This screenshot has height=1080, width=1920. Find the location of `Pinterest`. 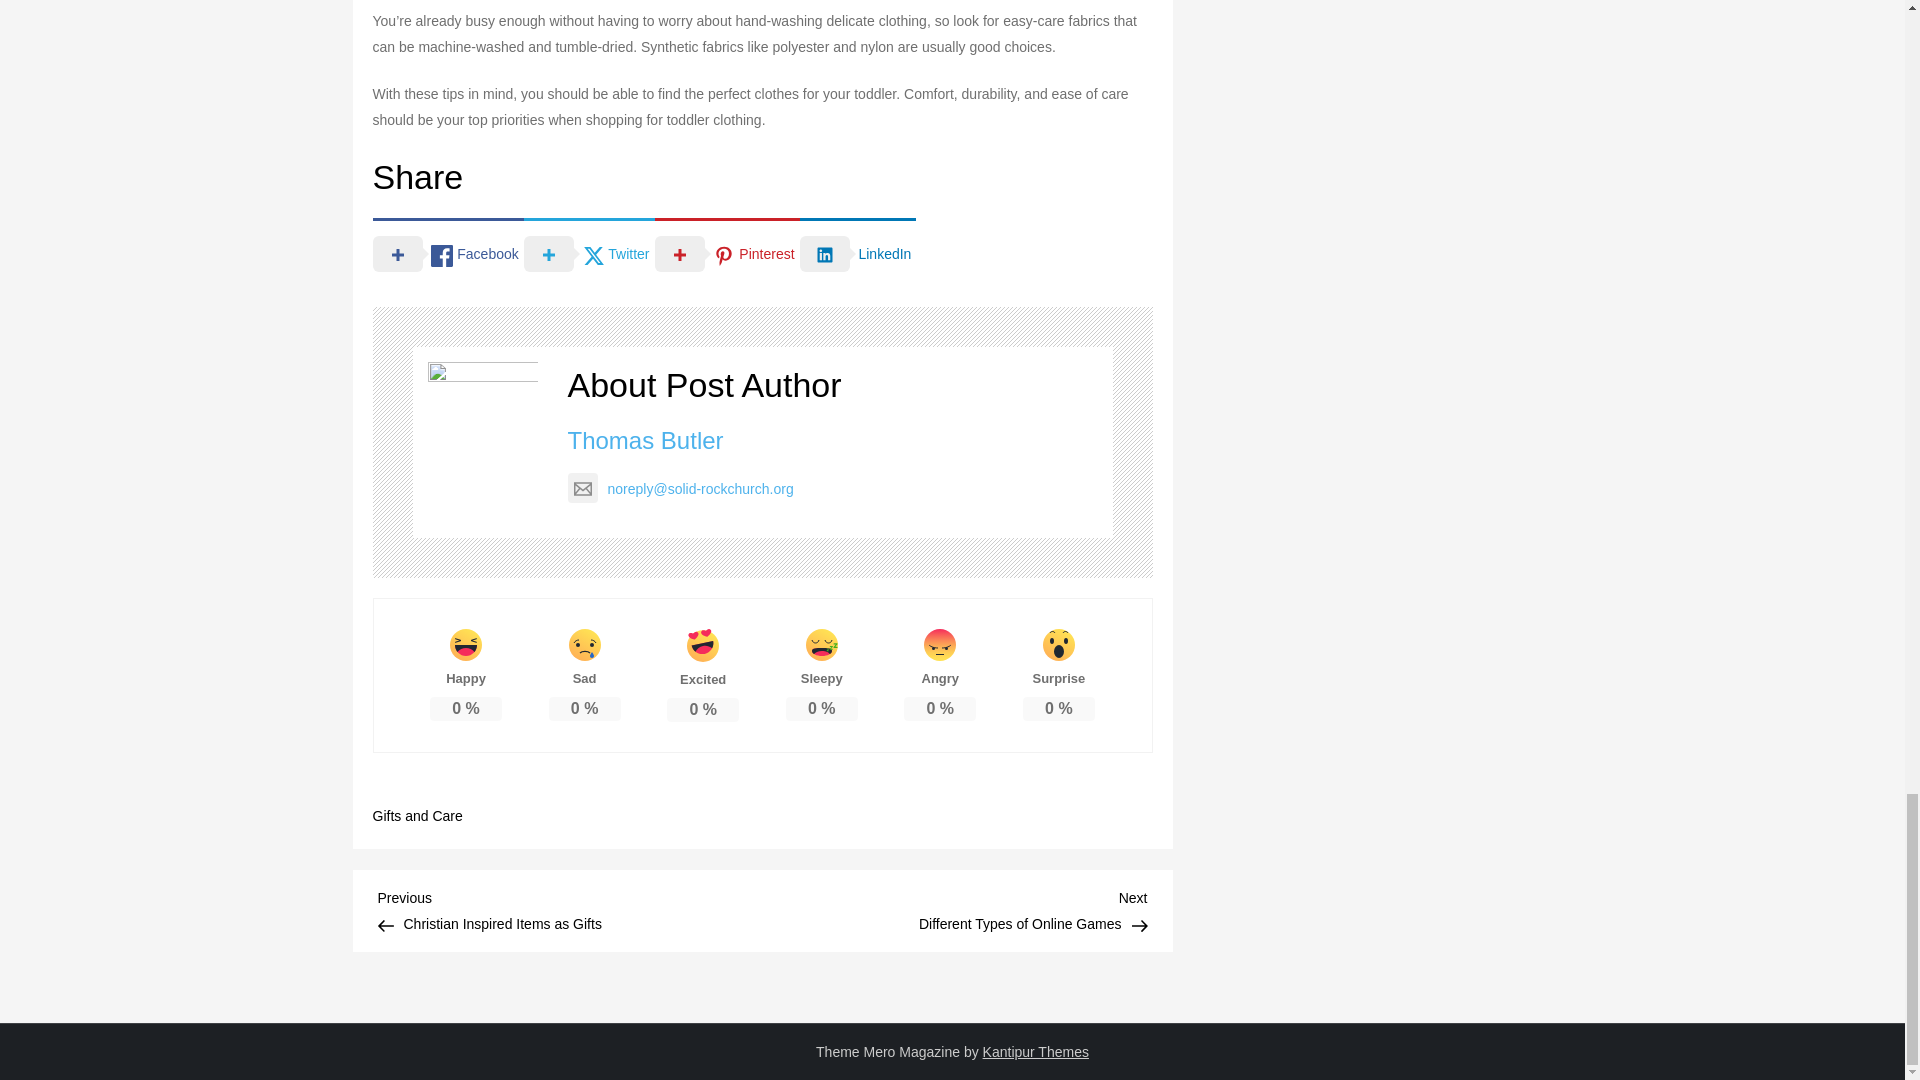

Pinterest is located at coordinates (954, 908).